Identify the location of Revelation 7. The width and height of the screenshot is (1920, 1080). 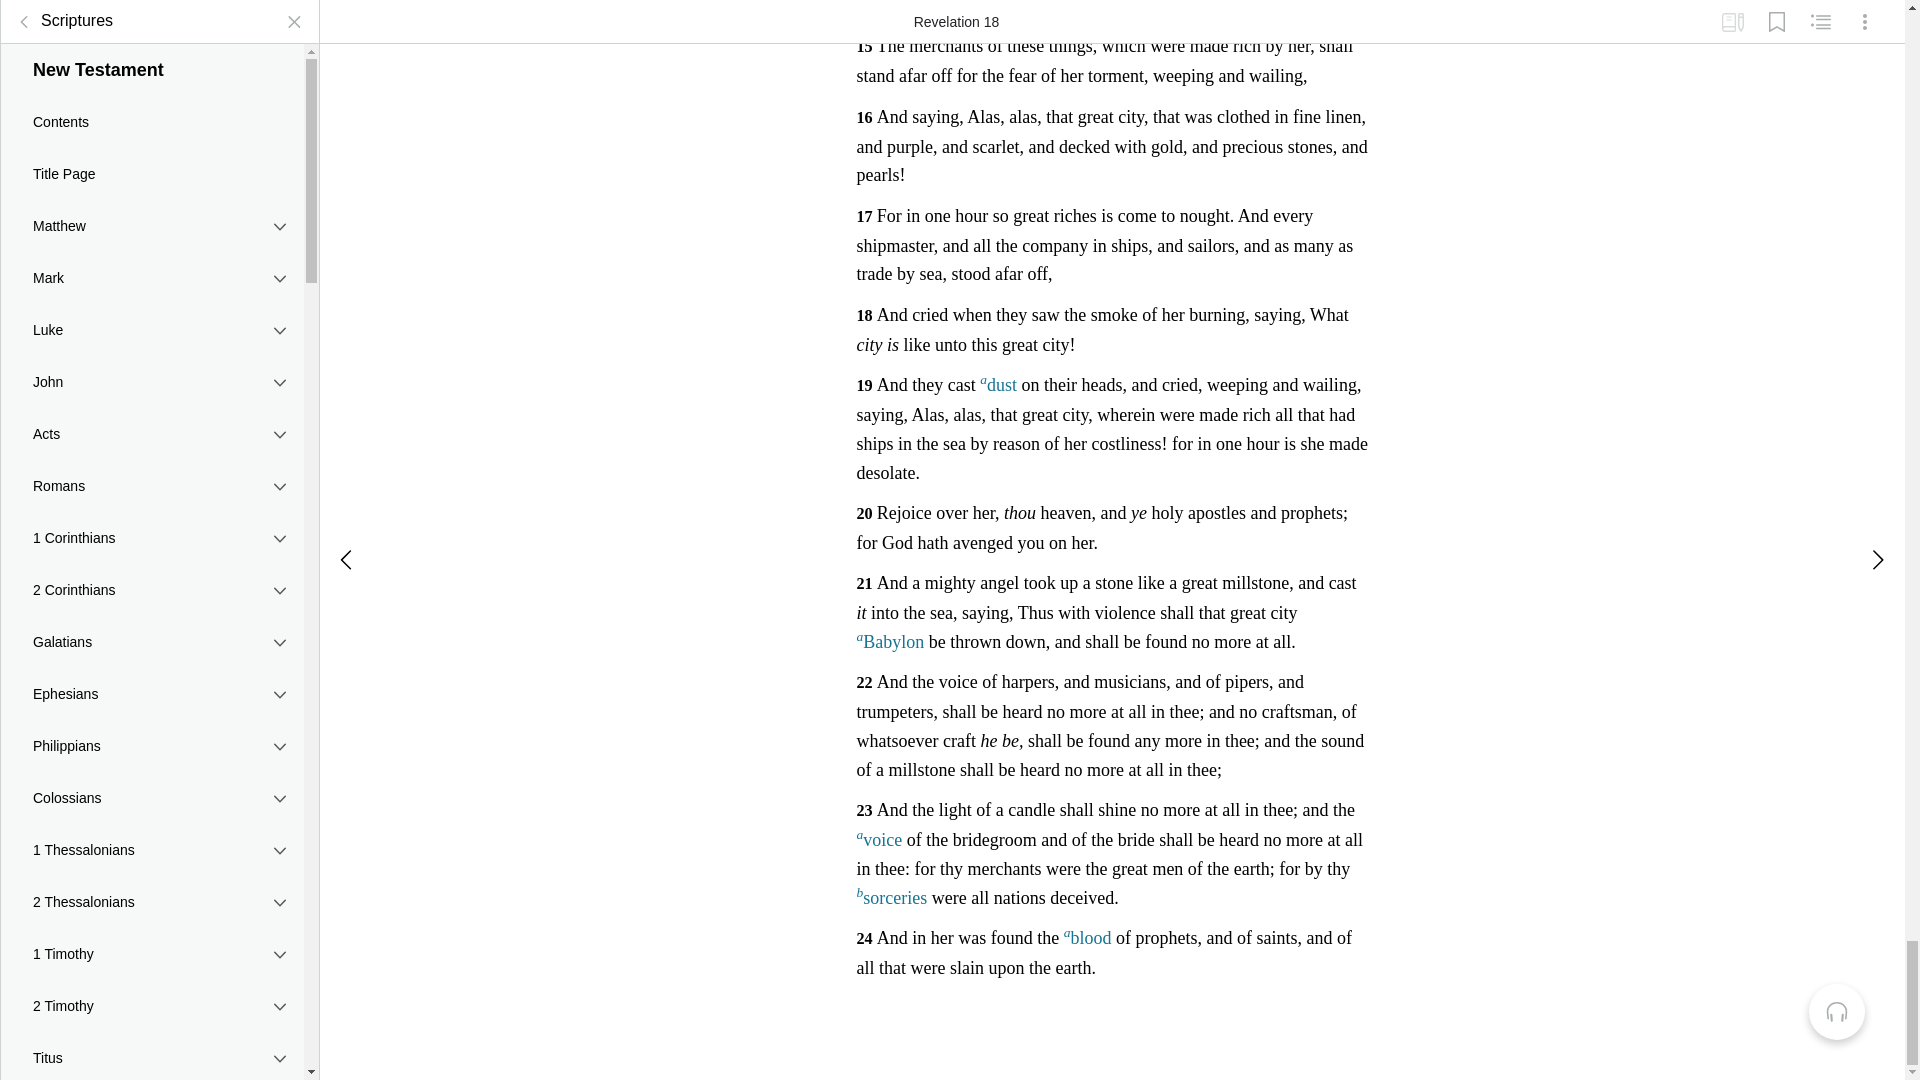
(152, 290).